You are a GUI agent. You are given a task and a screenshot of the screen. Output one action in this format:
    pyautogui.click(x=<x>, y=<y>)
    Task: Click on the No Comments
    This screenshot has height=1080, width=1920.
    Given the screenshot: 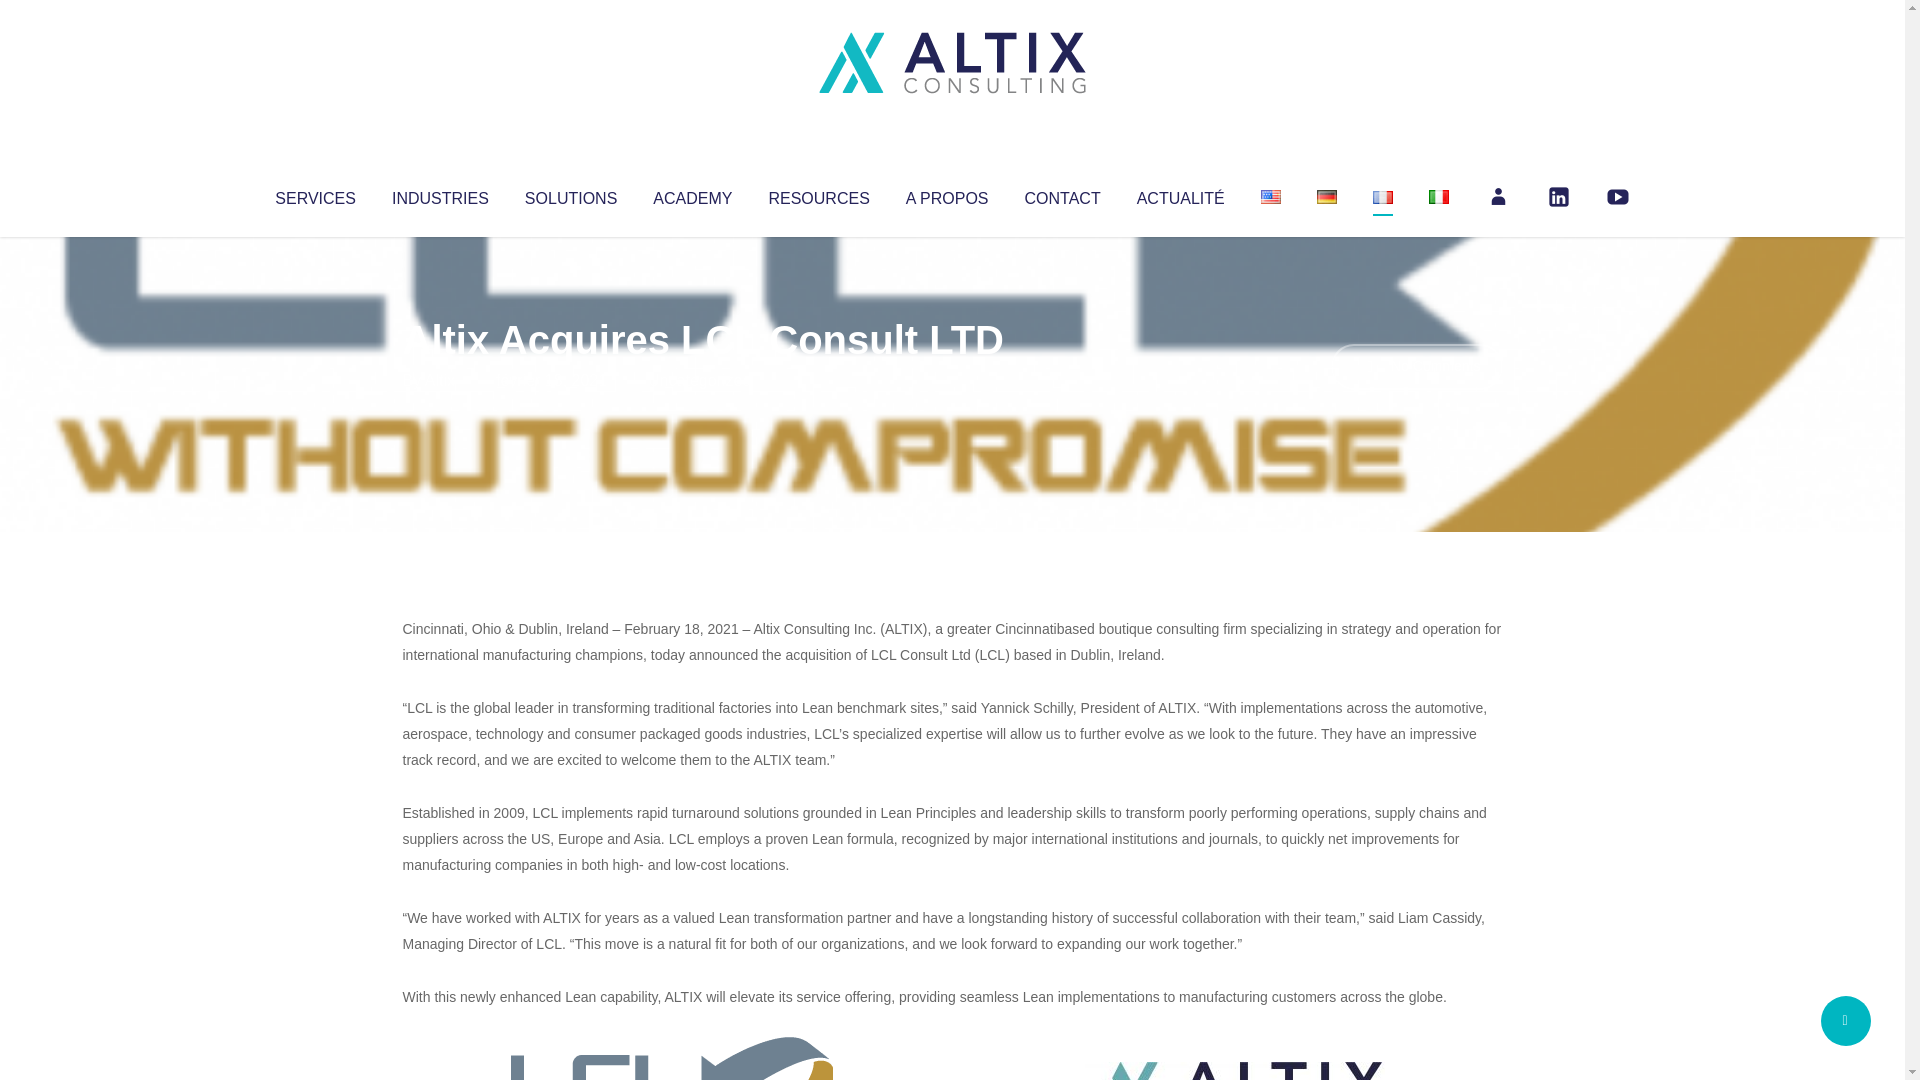 What is the action you would take?
    pyautogui.click(x=1416, y=366)
    